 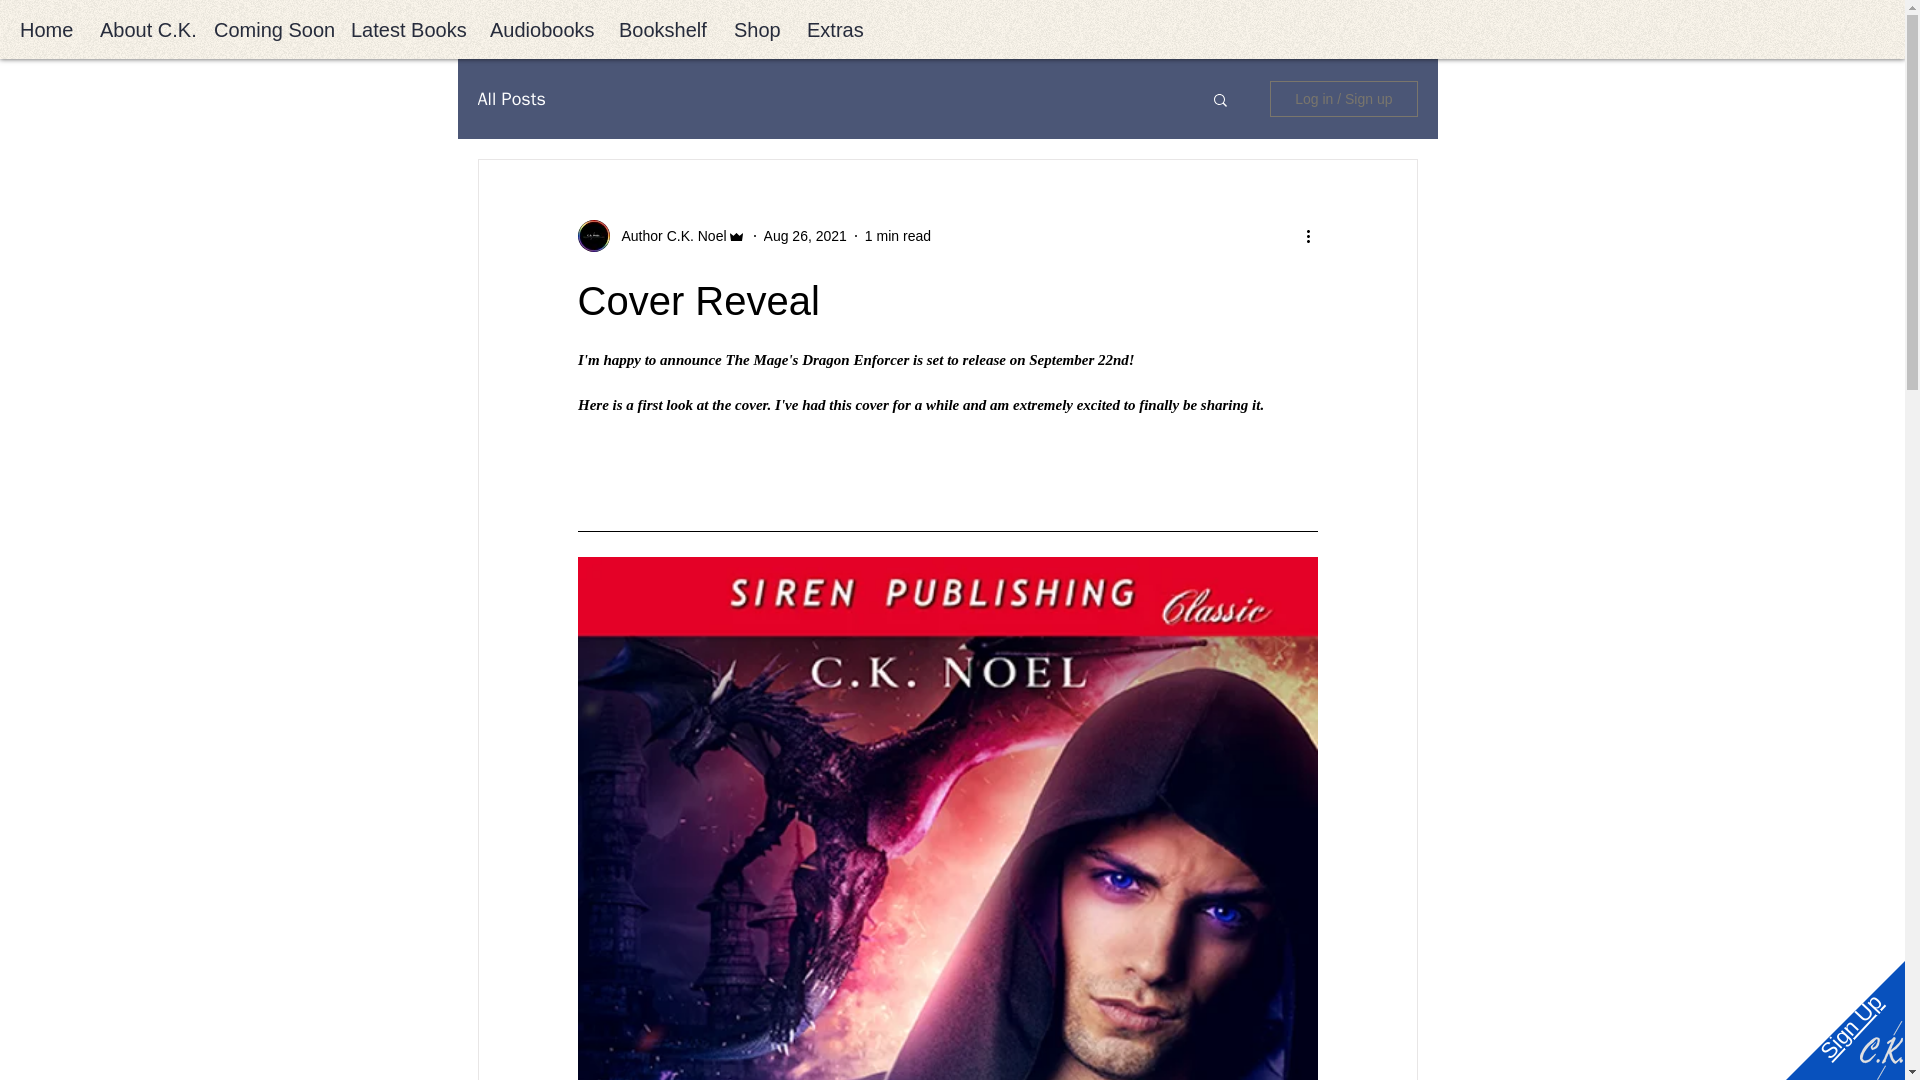 What do you see at coordinates (754, 30) in the screenshot?
I see `Shop` at bounding box center [754, 30].